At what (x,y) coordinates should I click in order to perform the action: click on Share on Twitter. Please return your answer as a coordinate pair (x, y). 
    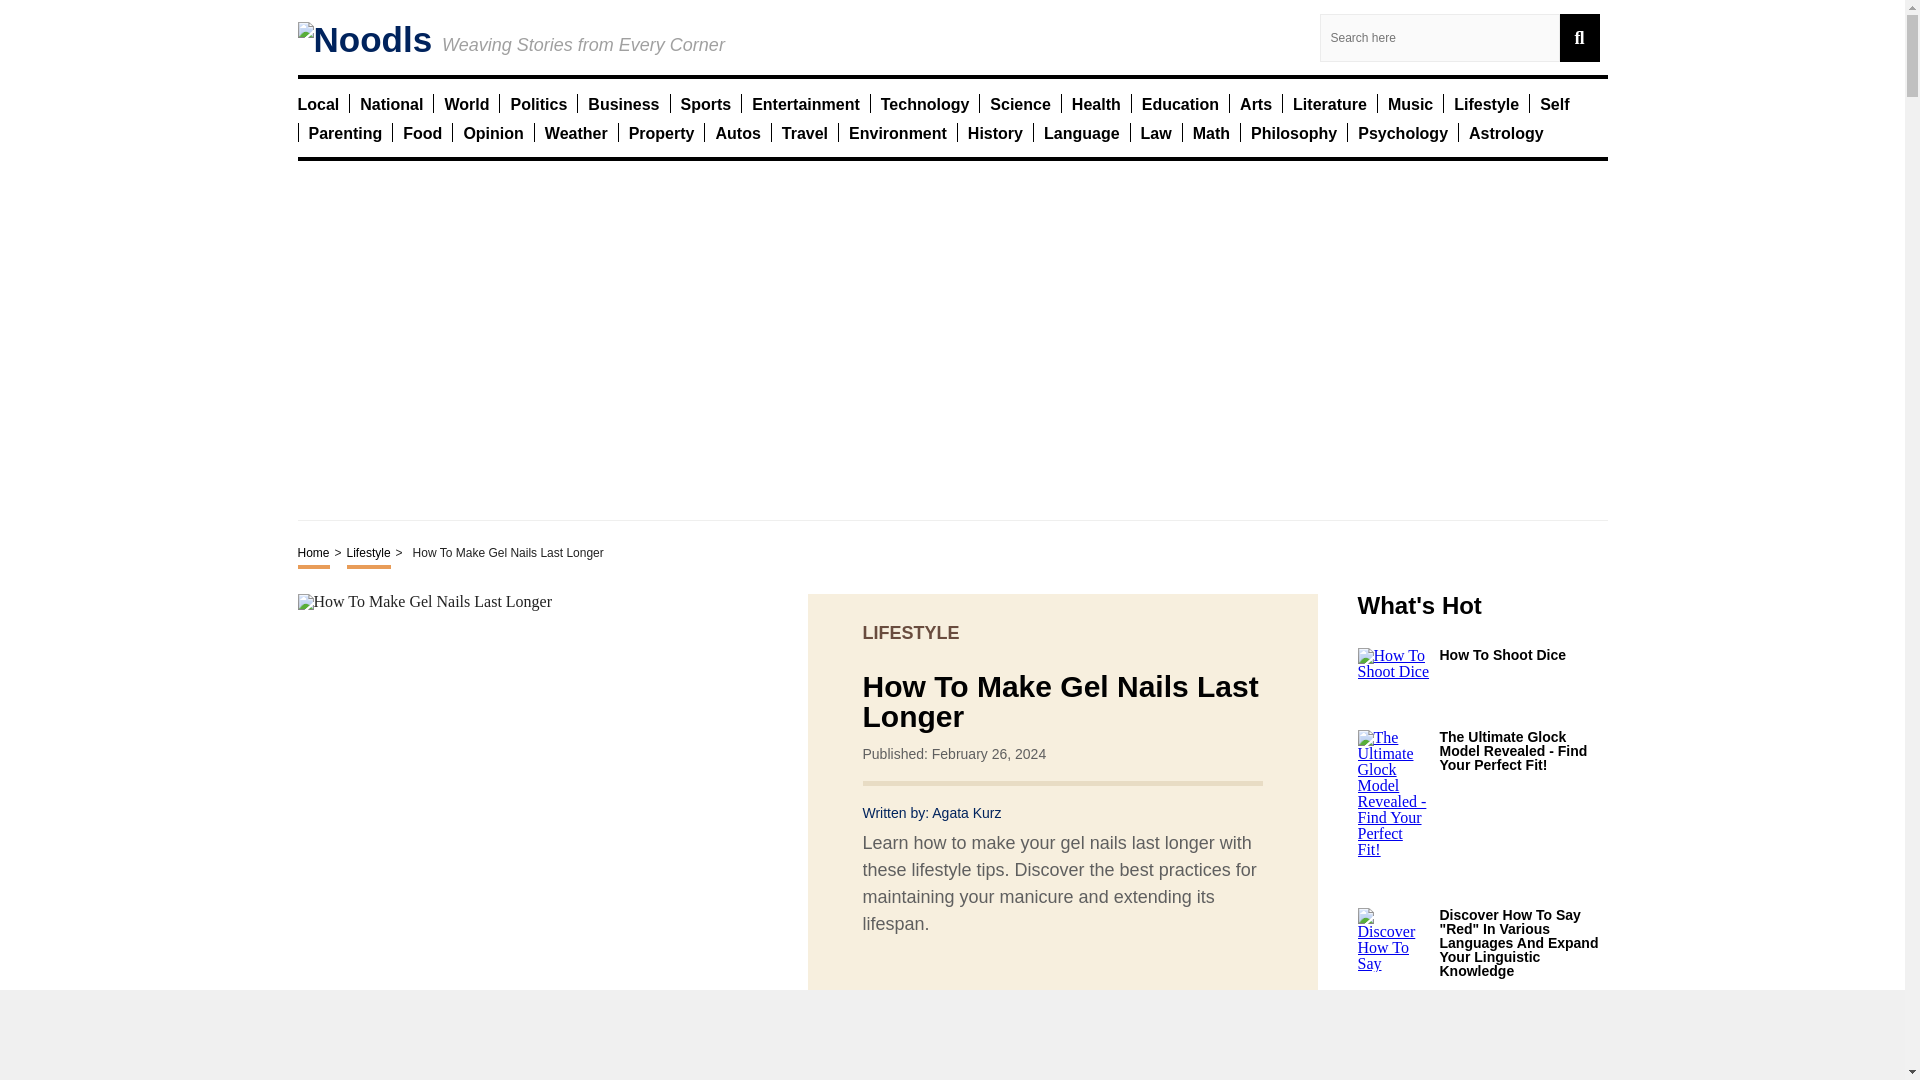
    Looking at the image, I should click on (966, 1002).